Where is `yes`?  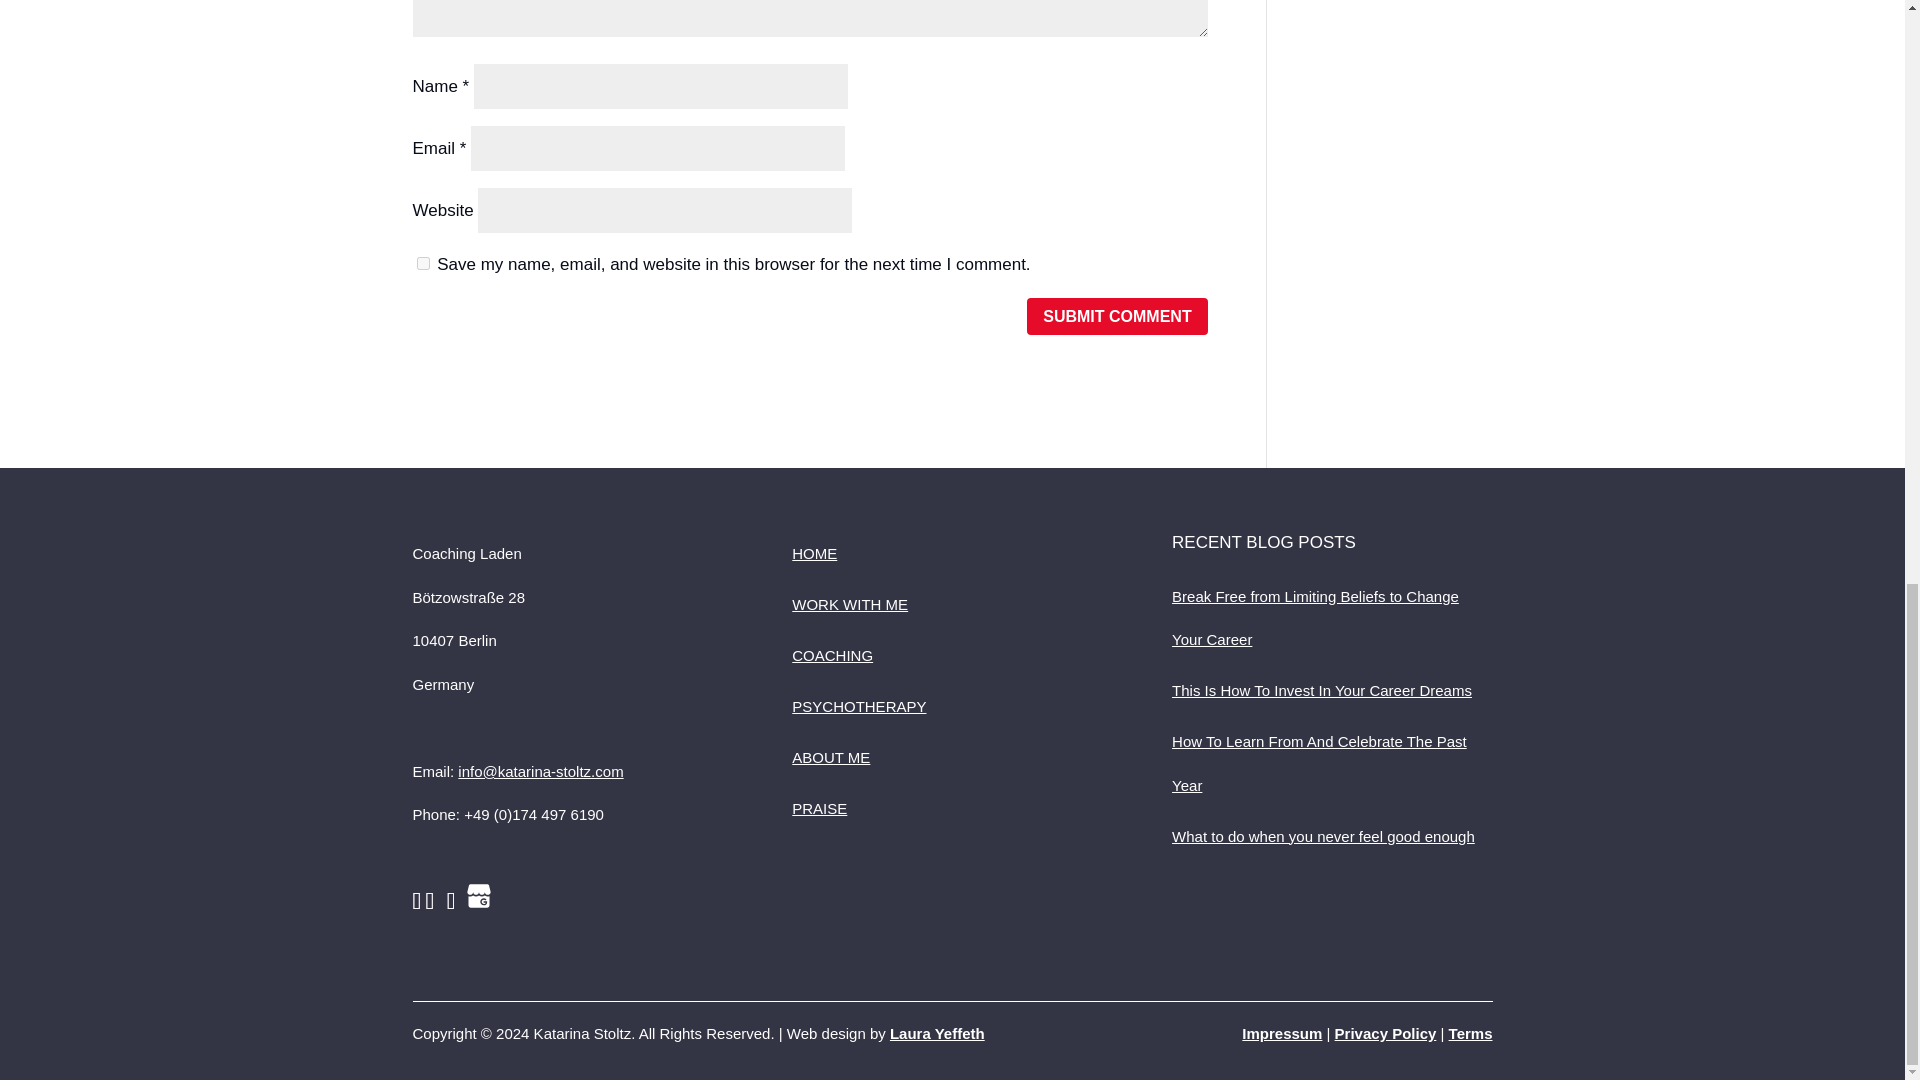
yes is located at coordinates (422, 264).